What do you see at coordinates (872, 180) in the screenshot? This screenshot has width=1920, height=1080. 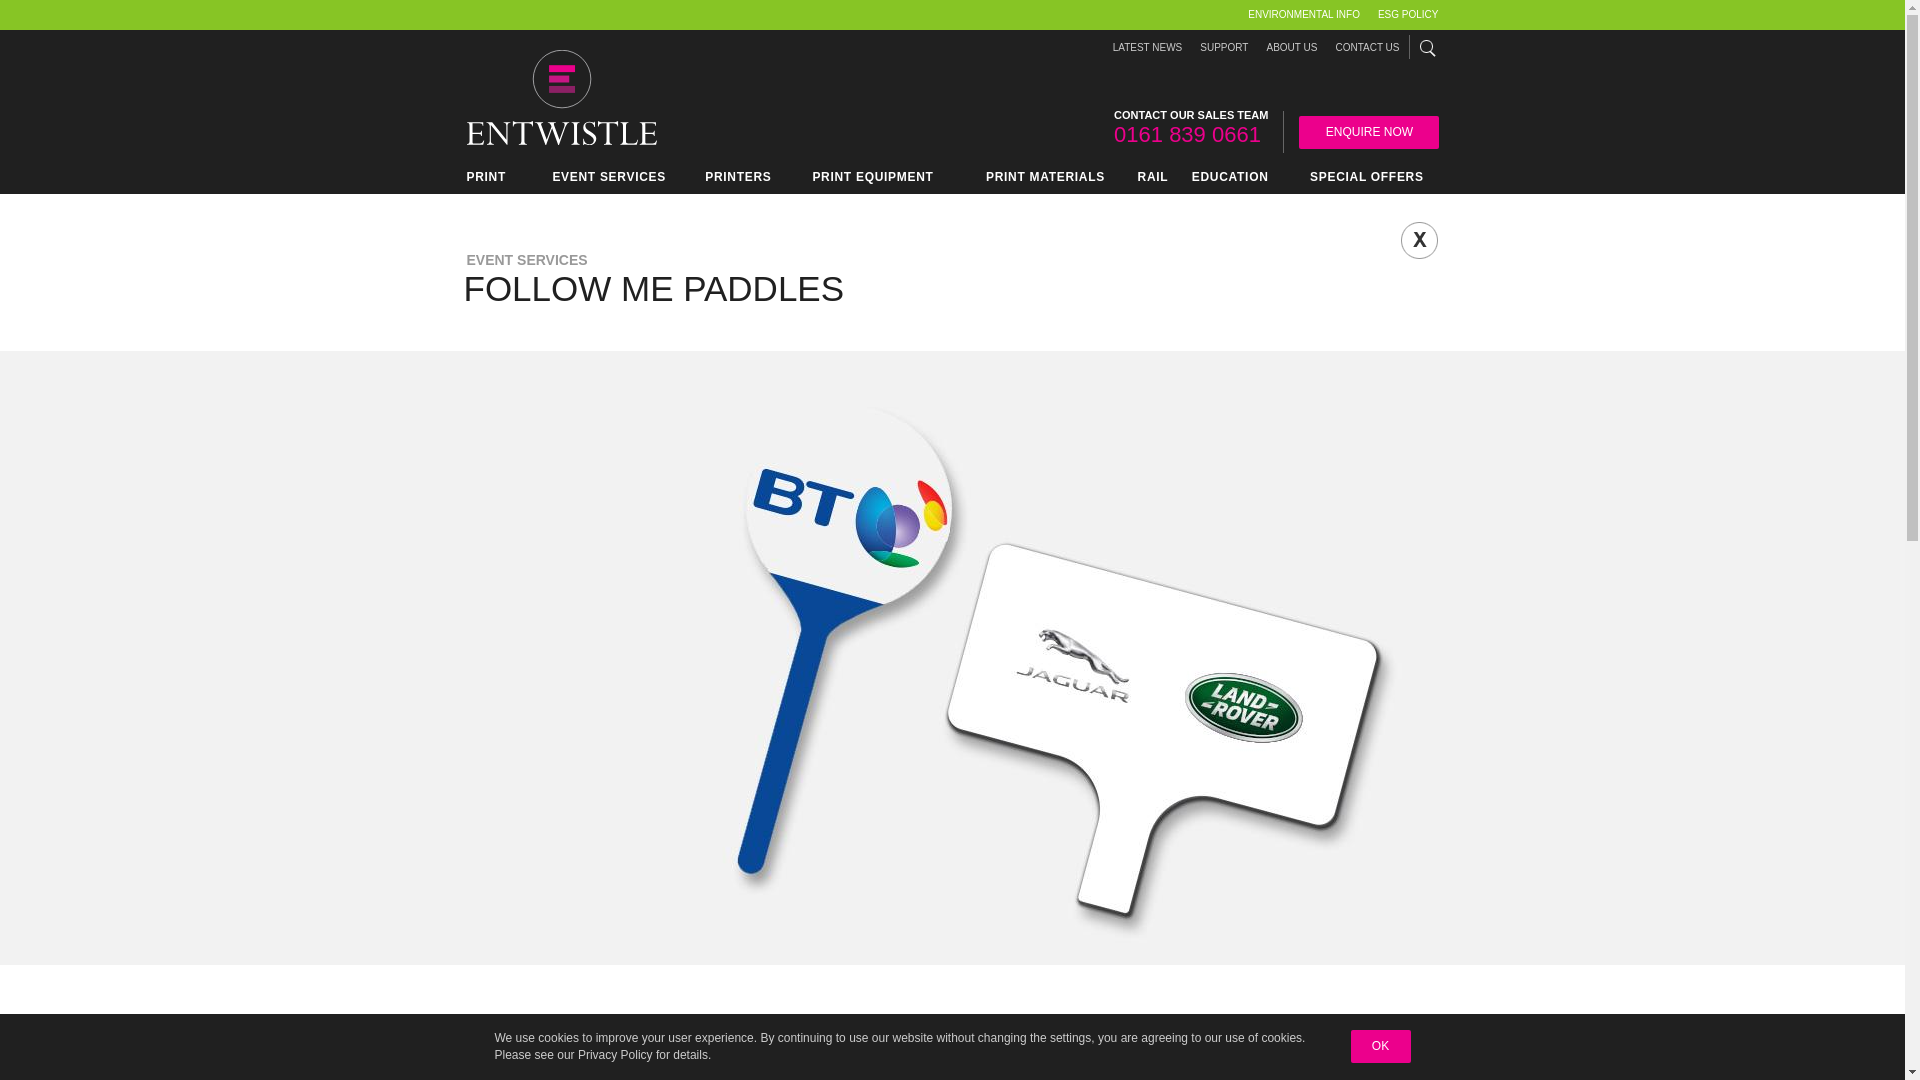 I see `PRINT EQUIPMENT` at bounding box center [872, 180].